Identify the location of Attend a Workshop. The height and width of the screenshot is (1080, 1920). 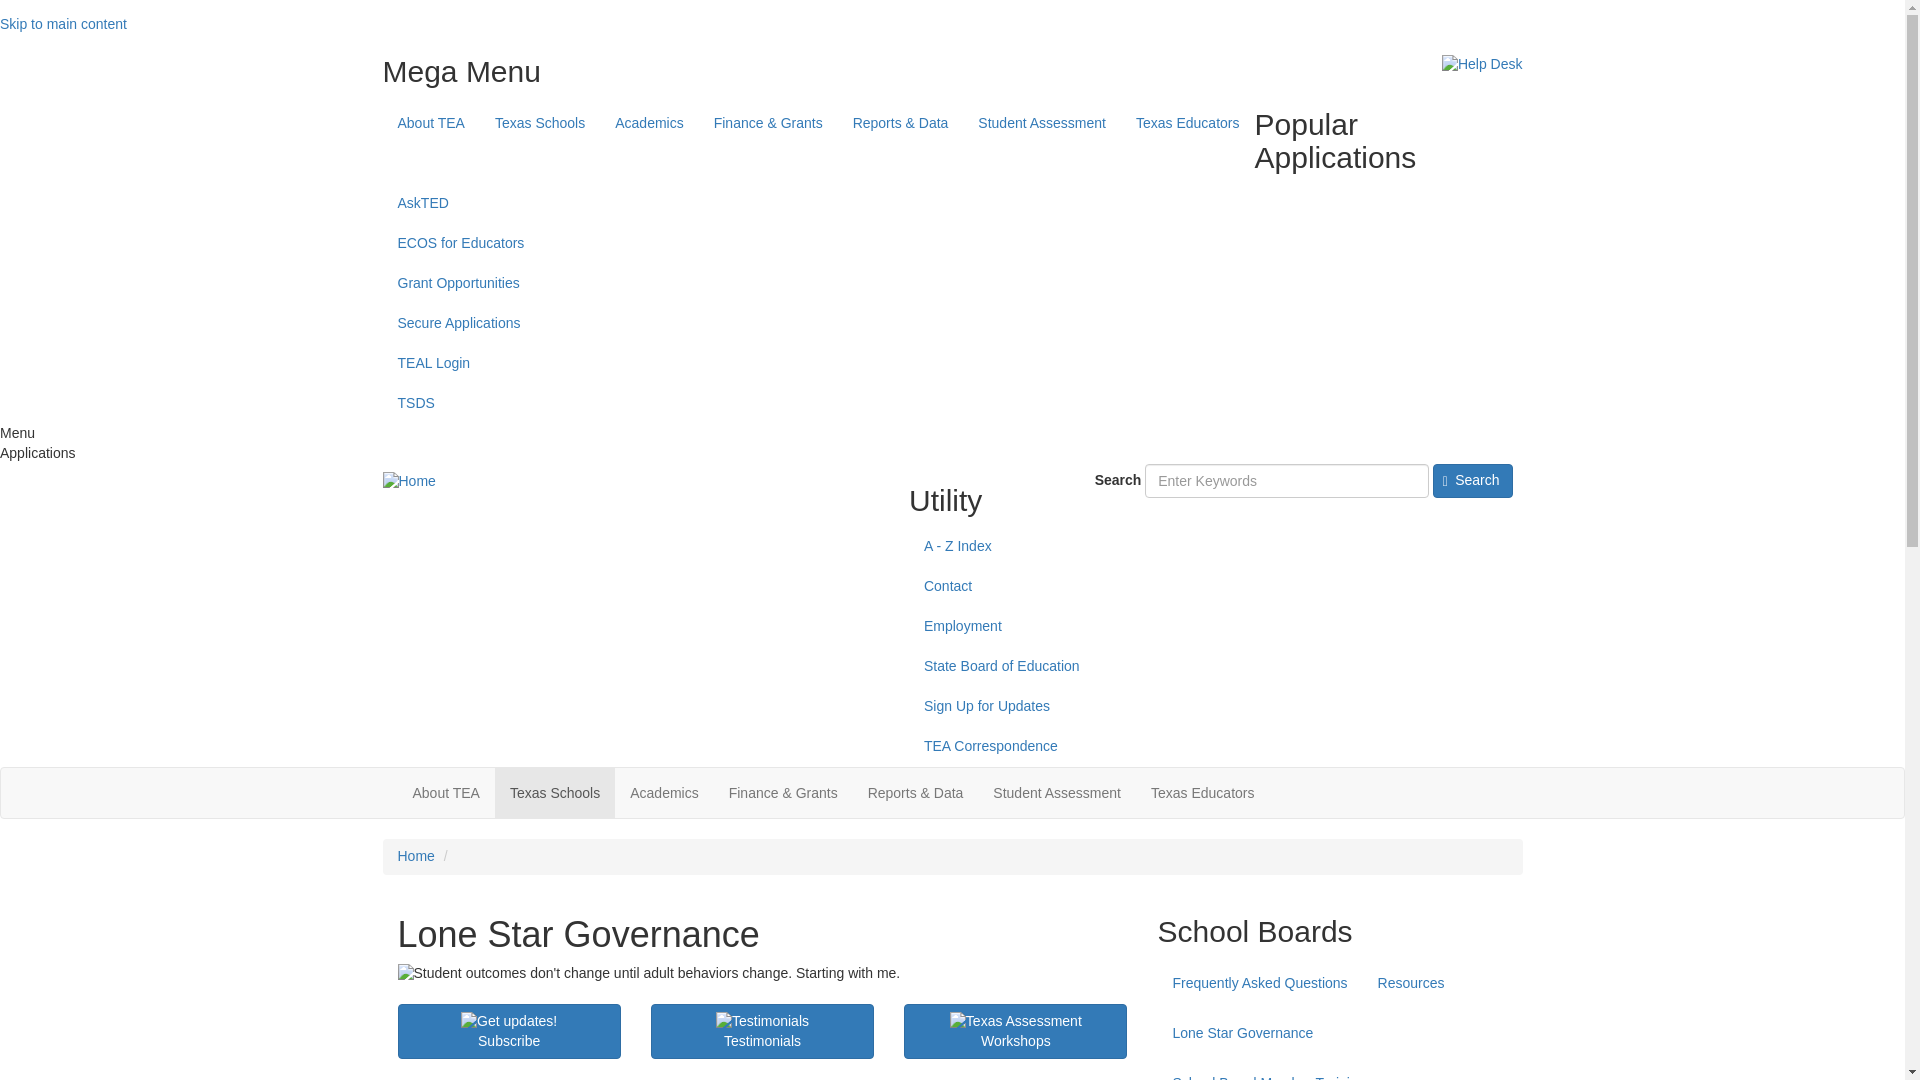
(1016, 1022).